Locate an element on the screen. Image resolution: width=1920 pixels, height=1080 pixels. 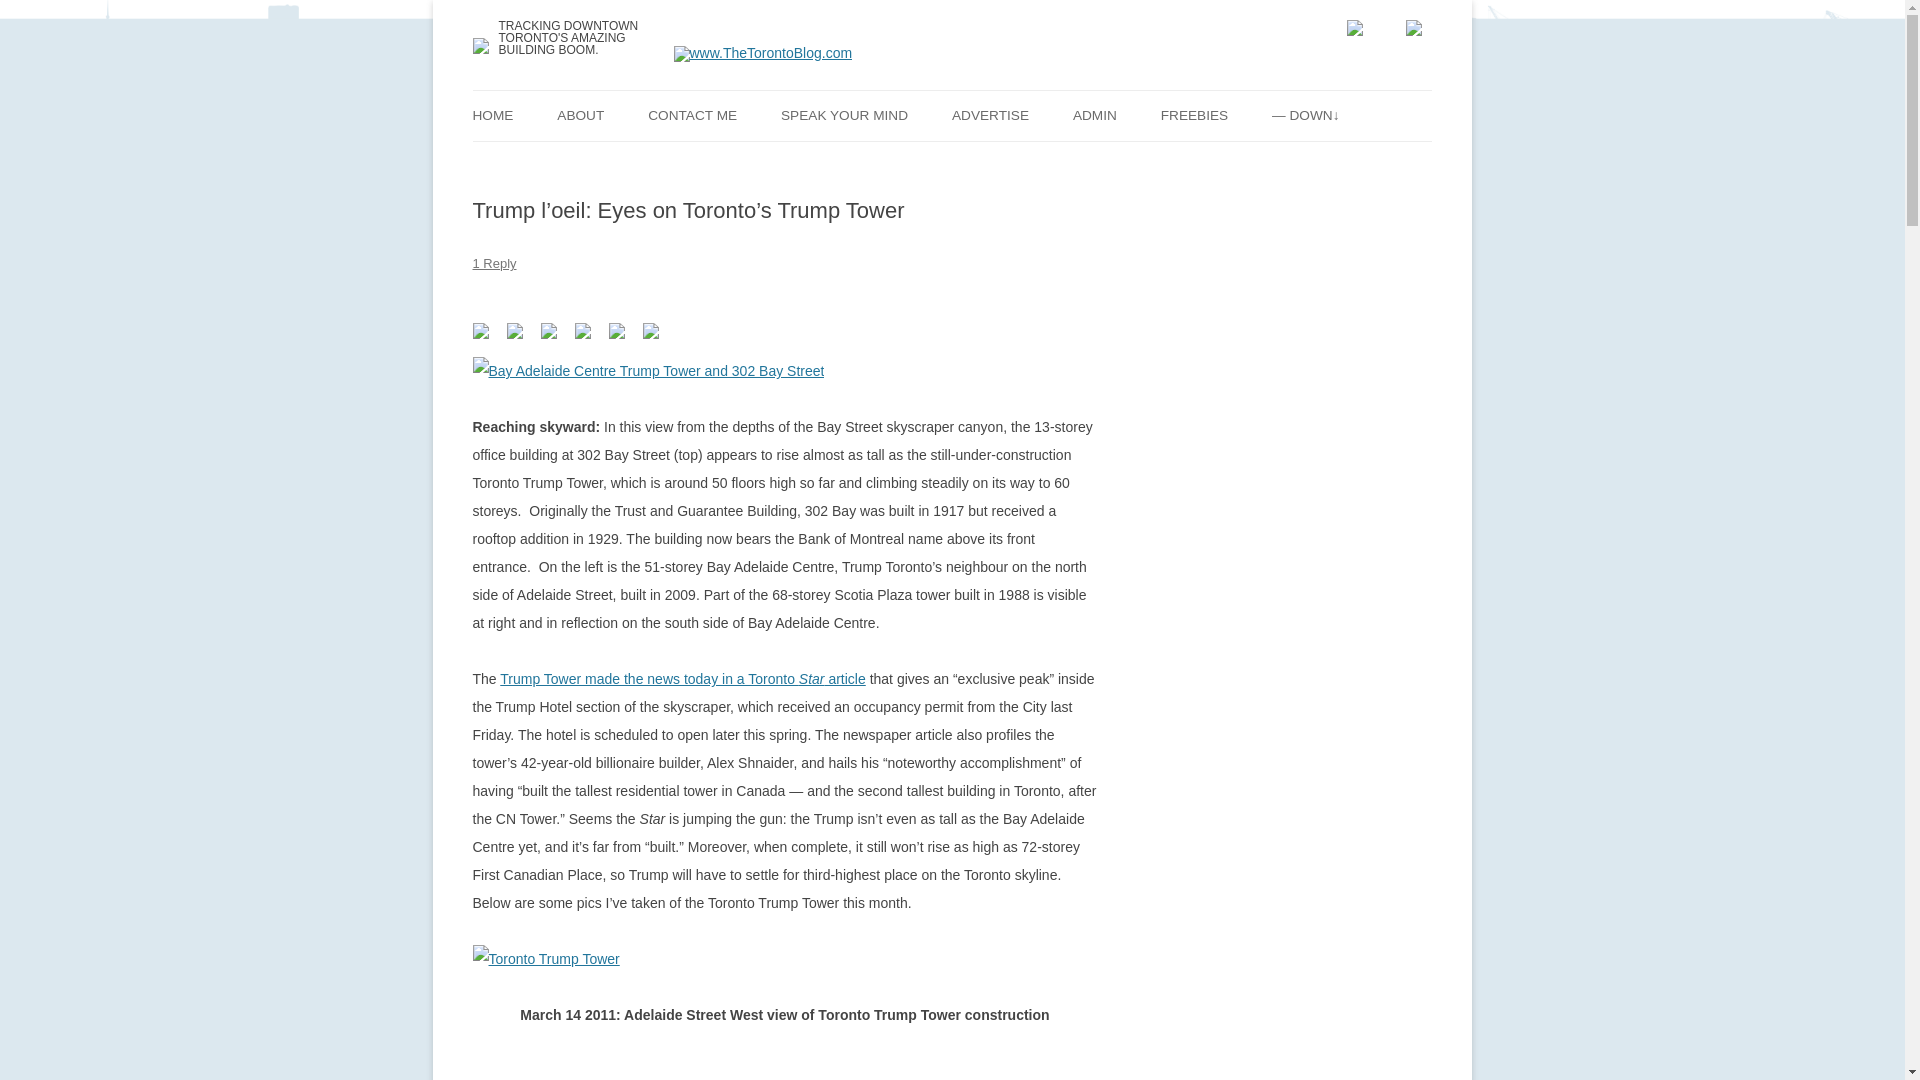
FREEBIES is located at coordinates (1194, 114).